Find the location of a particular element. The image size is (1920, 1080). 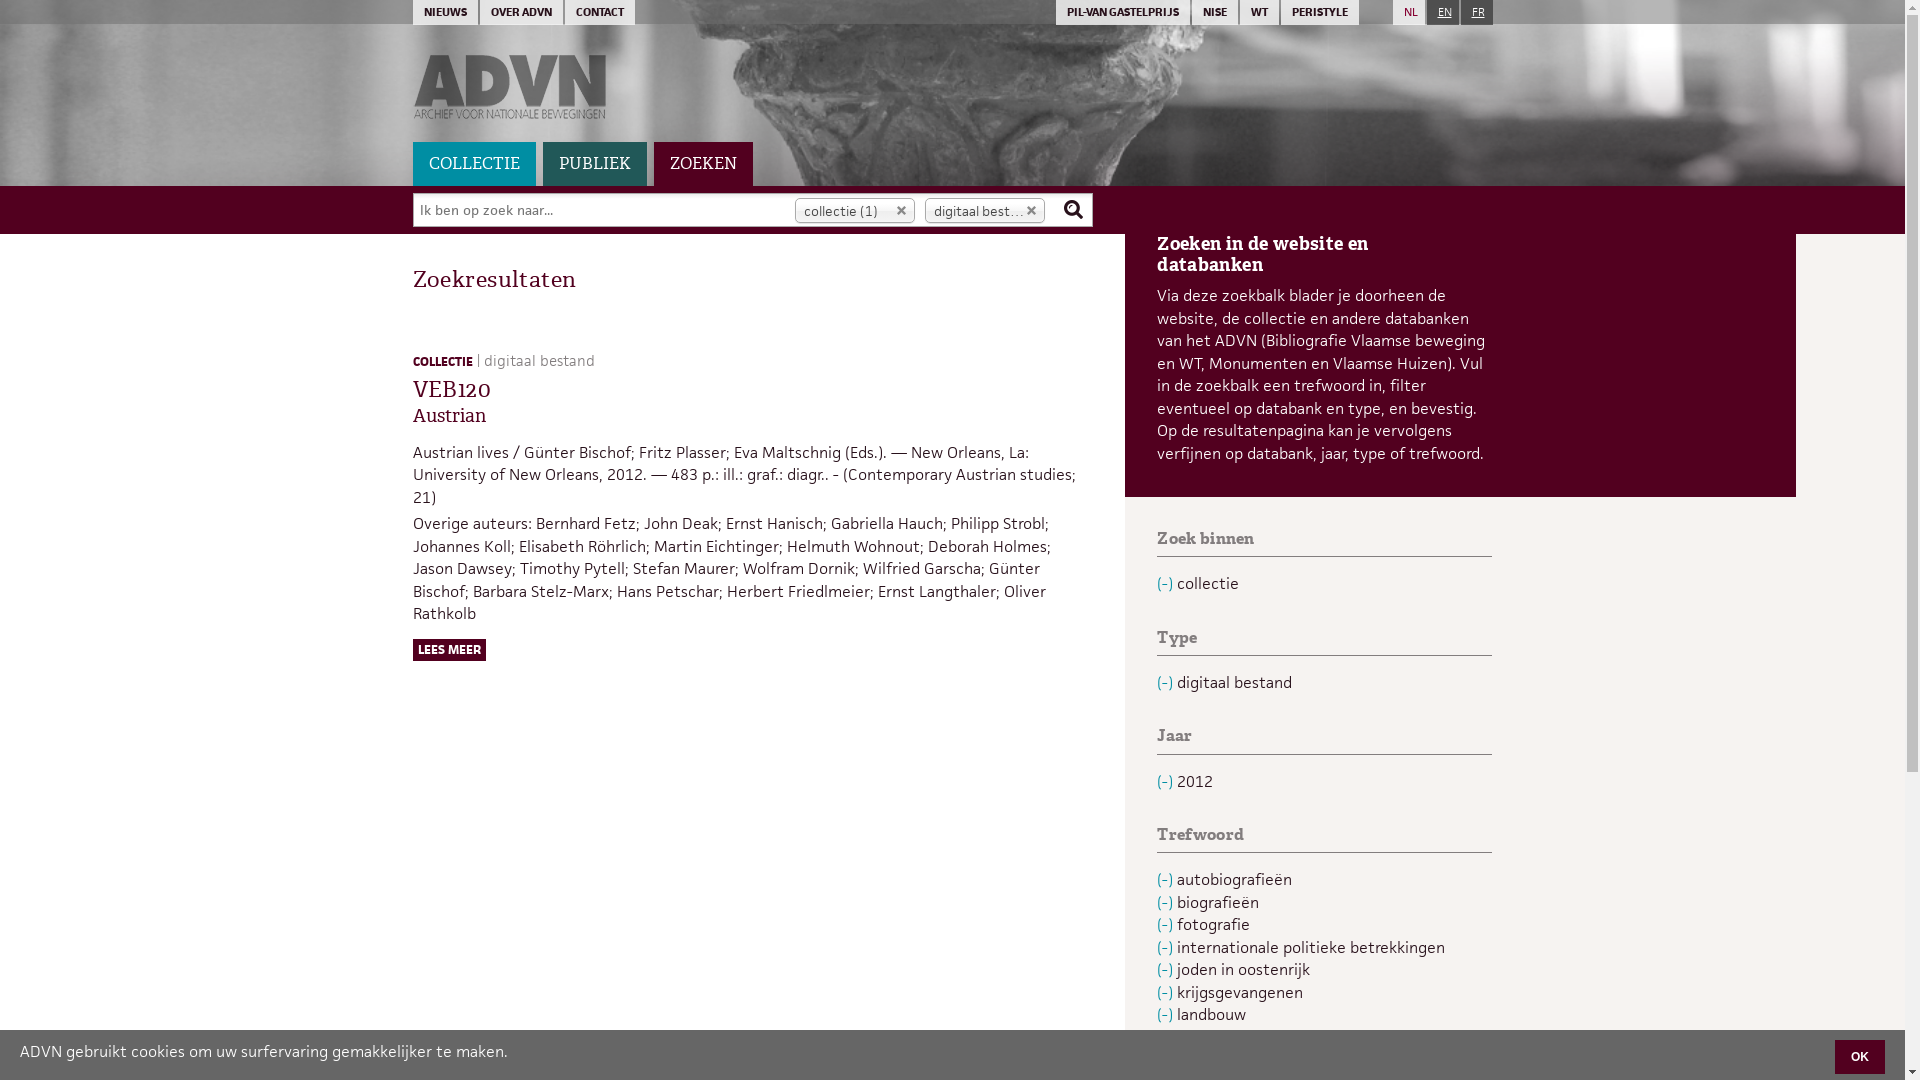

NISE is located at coordinates (1215, 12).